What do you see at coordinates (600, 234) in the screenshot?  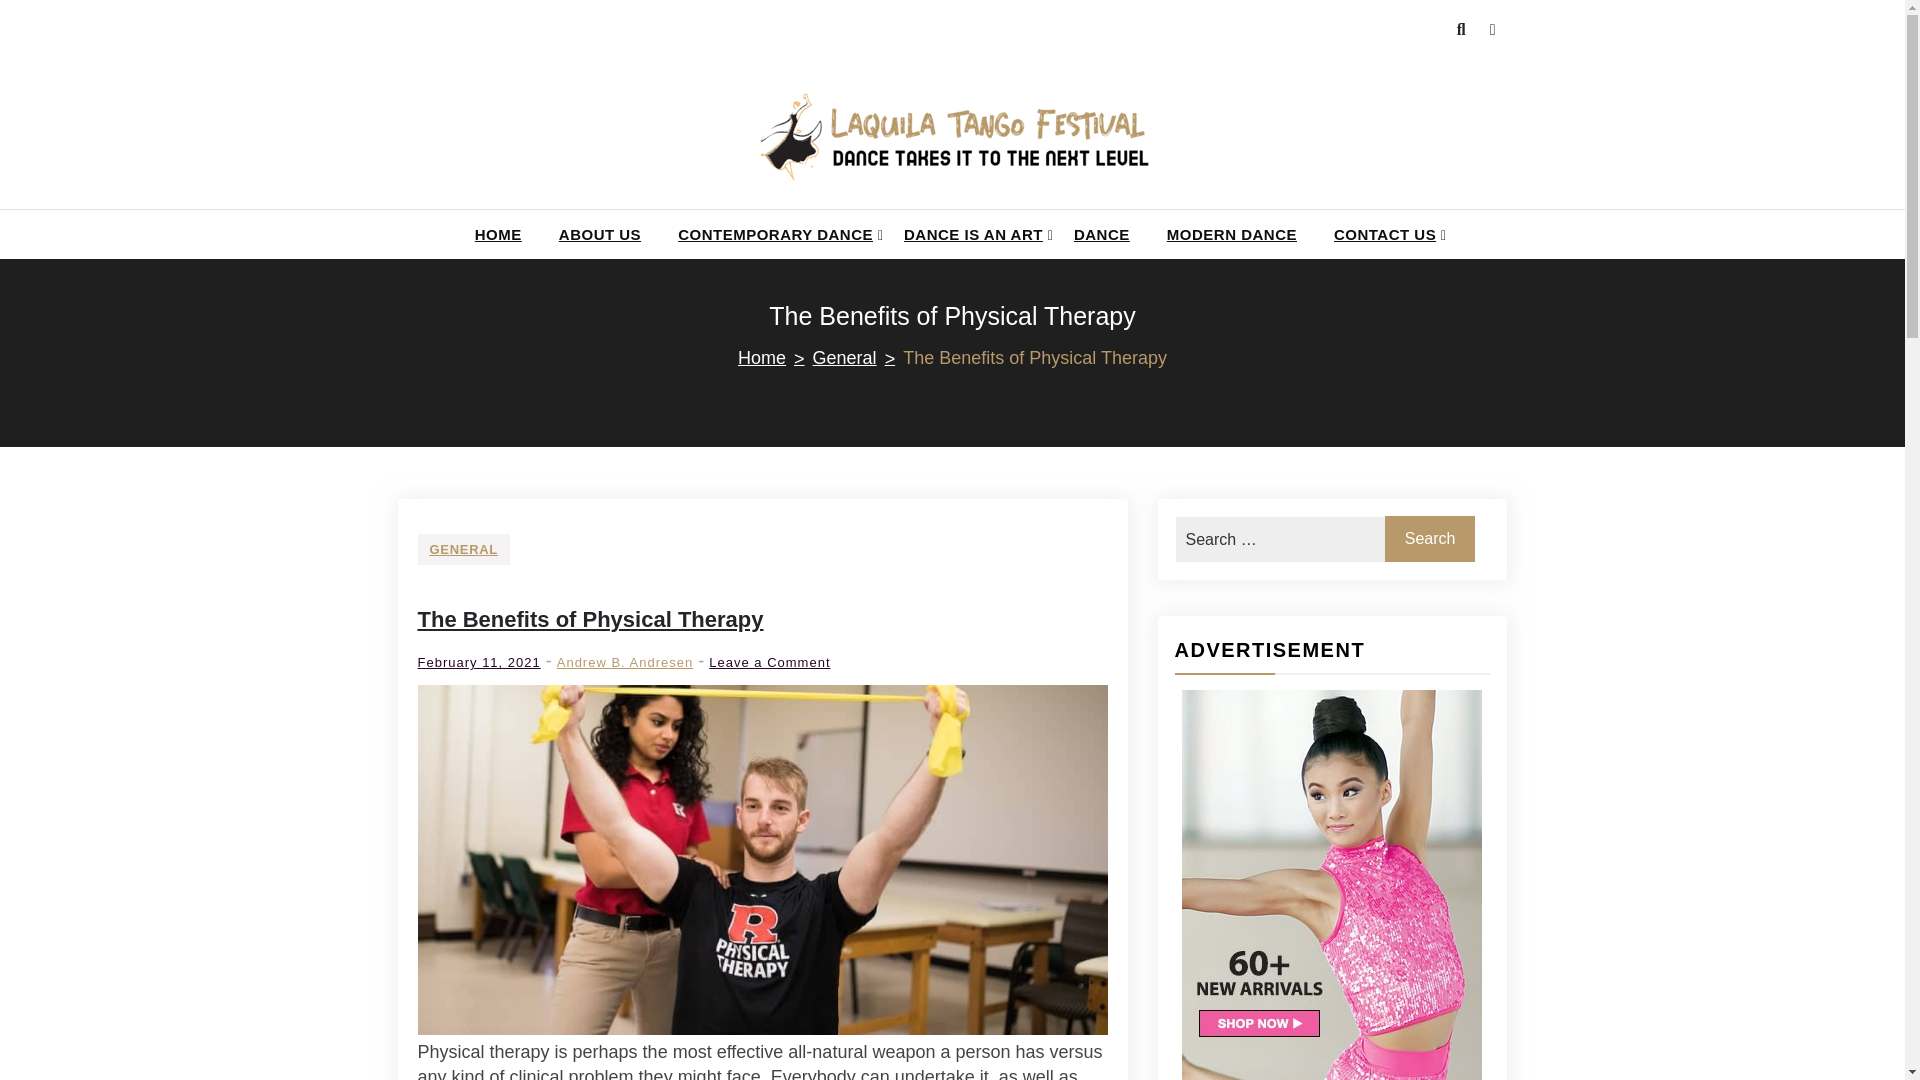 I see `DANCE` at bounding box center [600, 234].